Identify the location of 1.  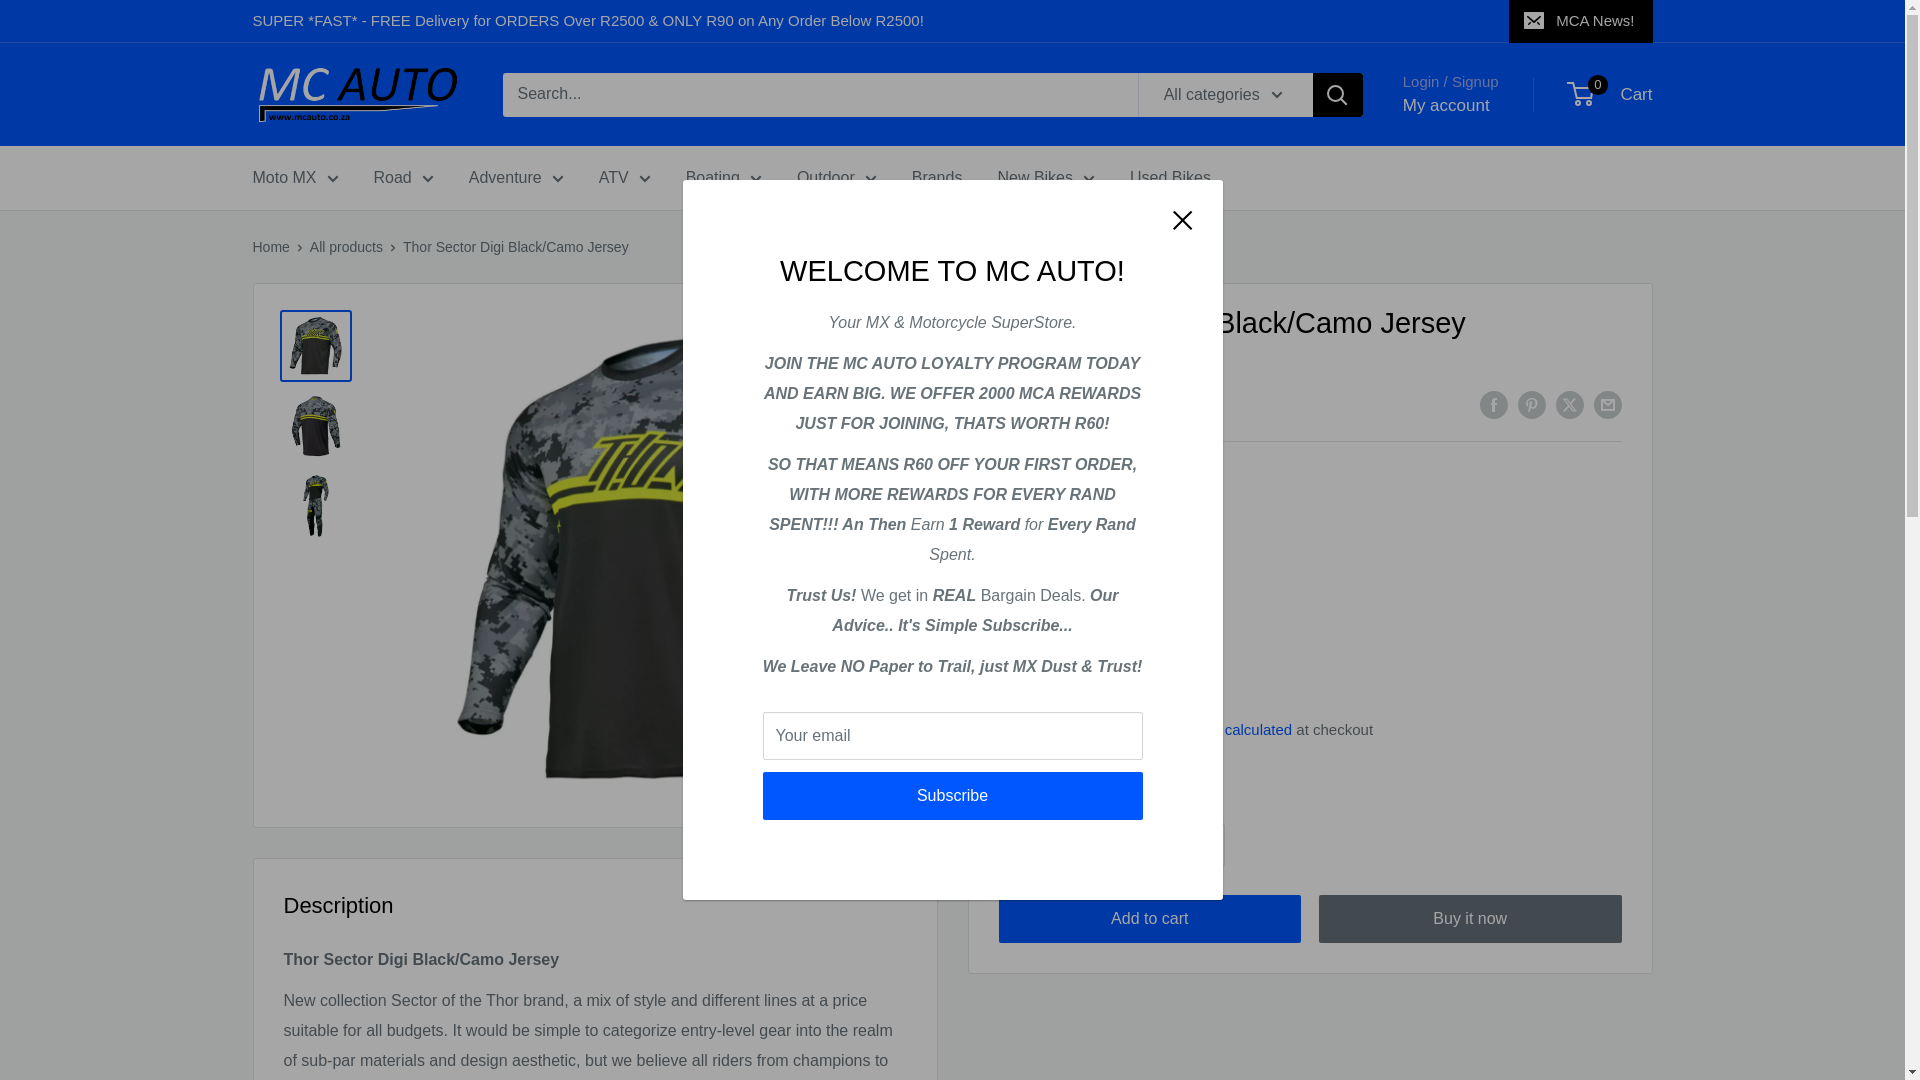
(1150, 845).